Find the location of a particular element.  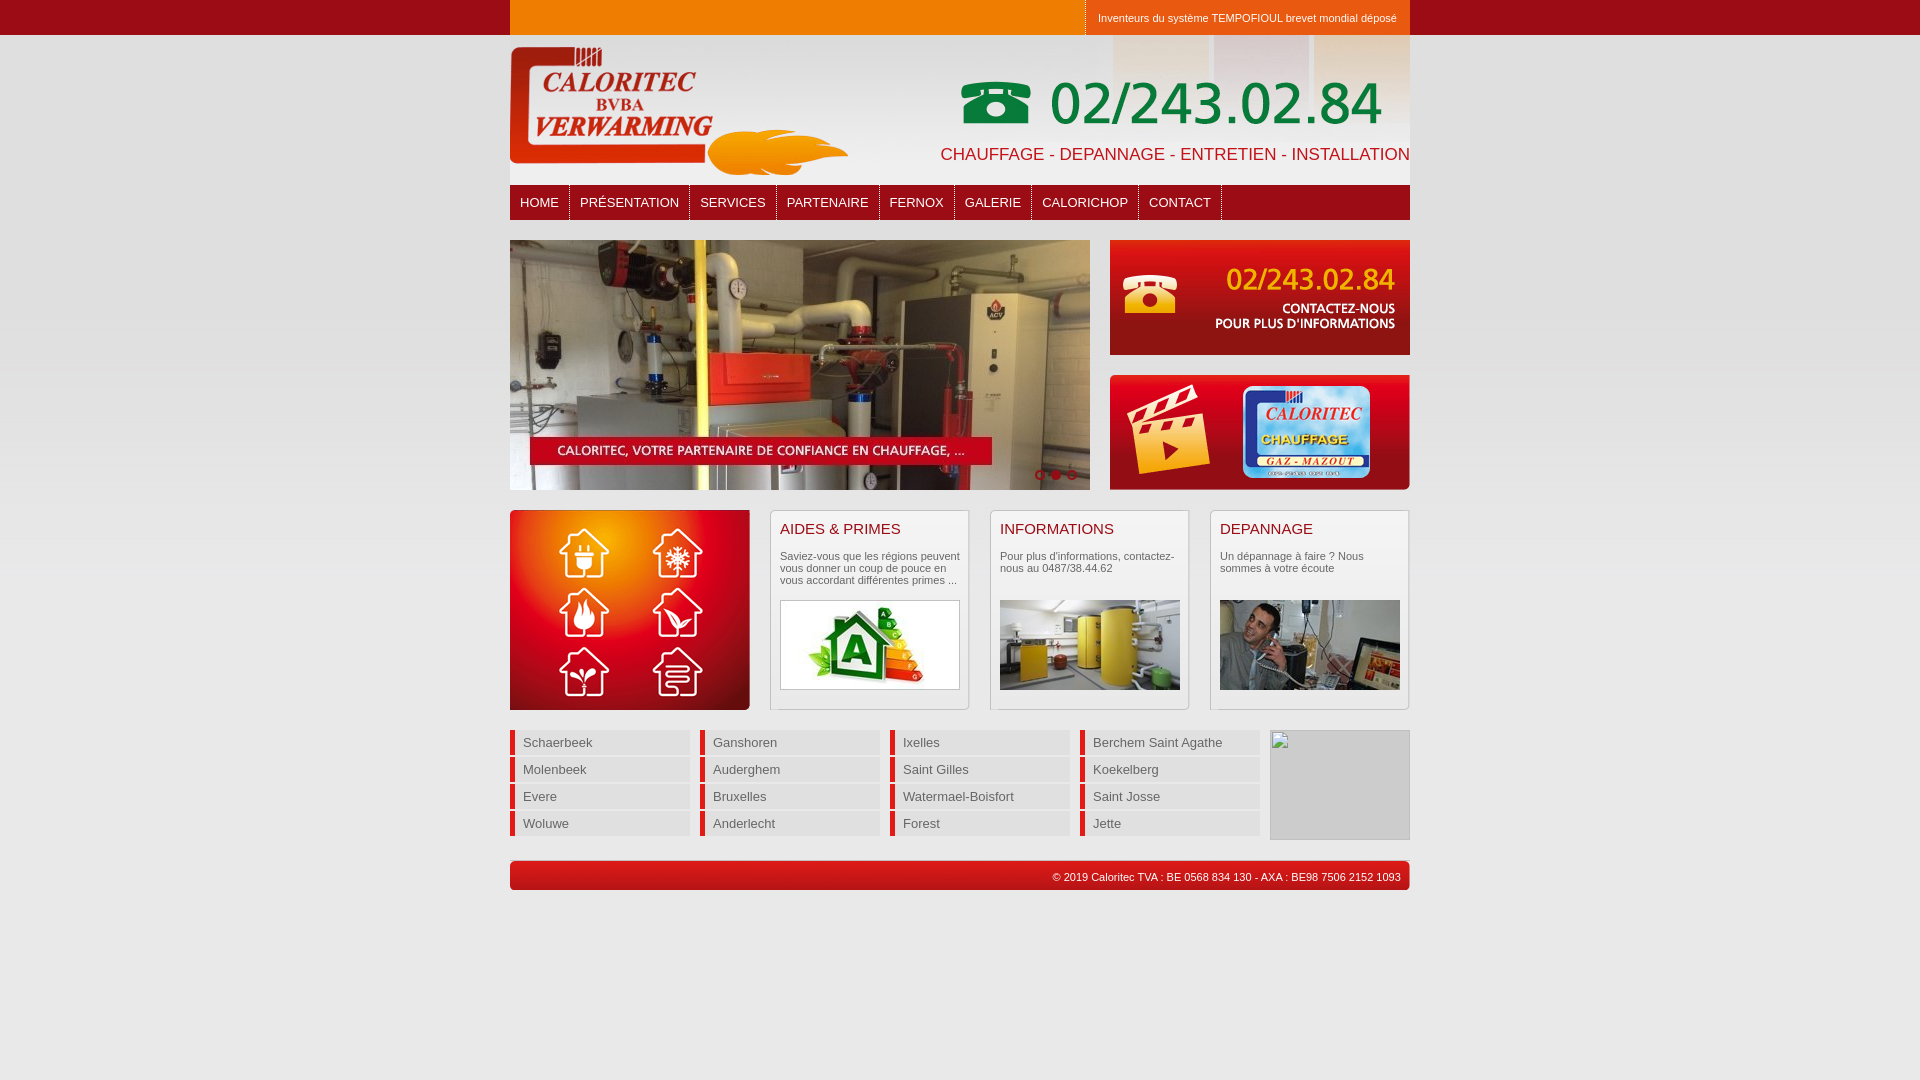

GALERIE is located at coordinates (994, 202).